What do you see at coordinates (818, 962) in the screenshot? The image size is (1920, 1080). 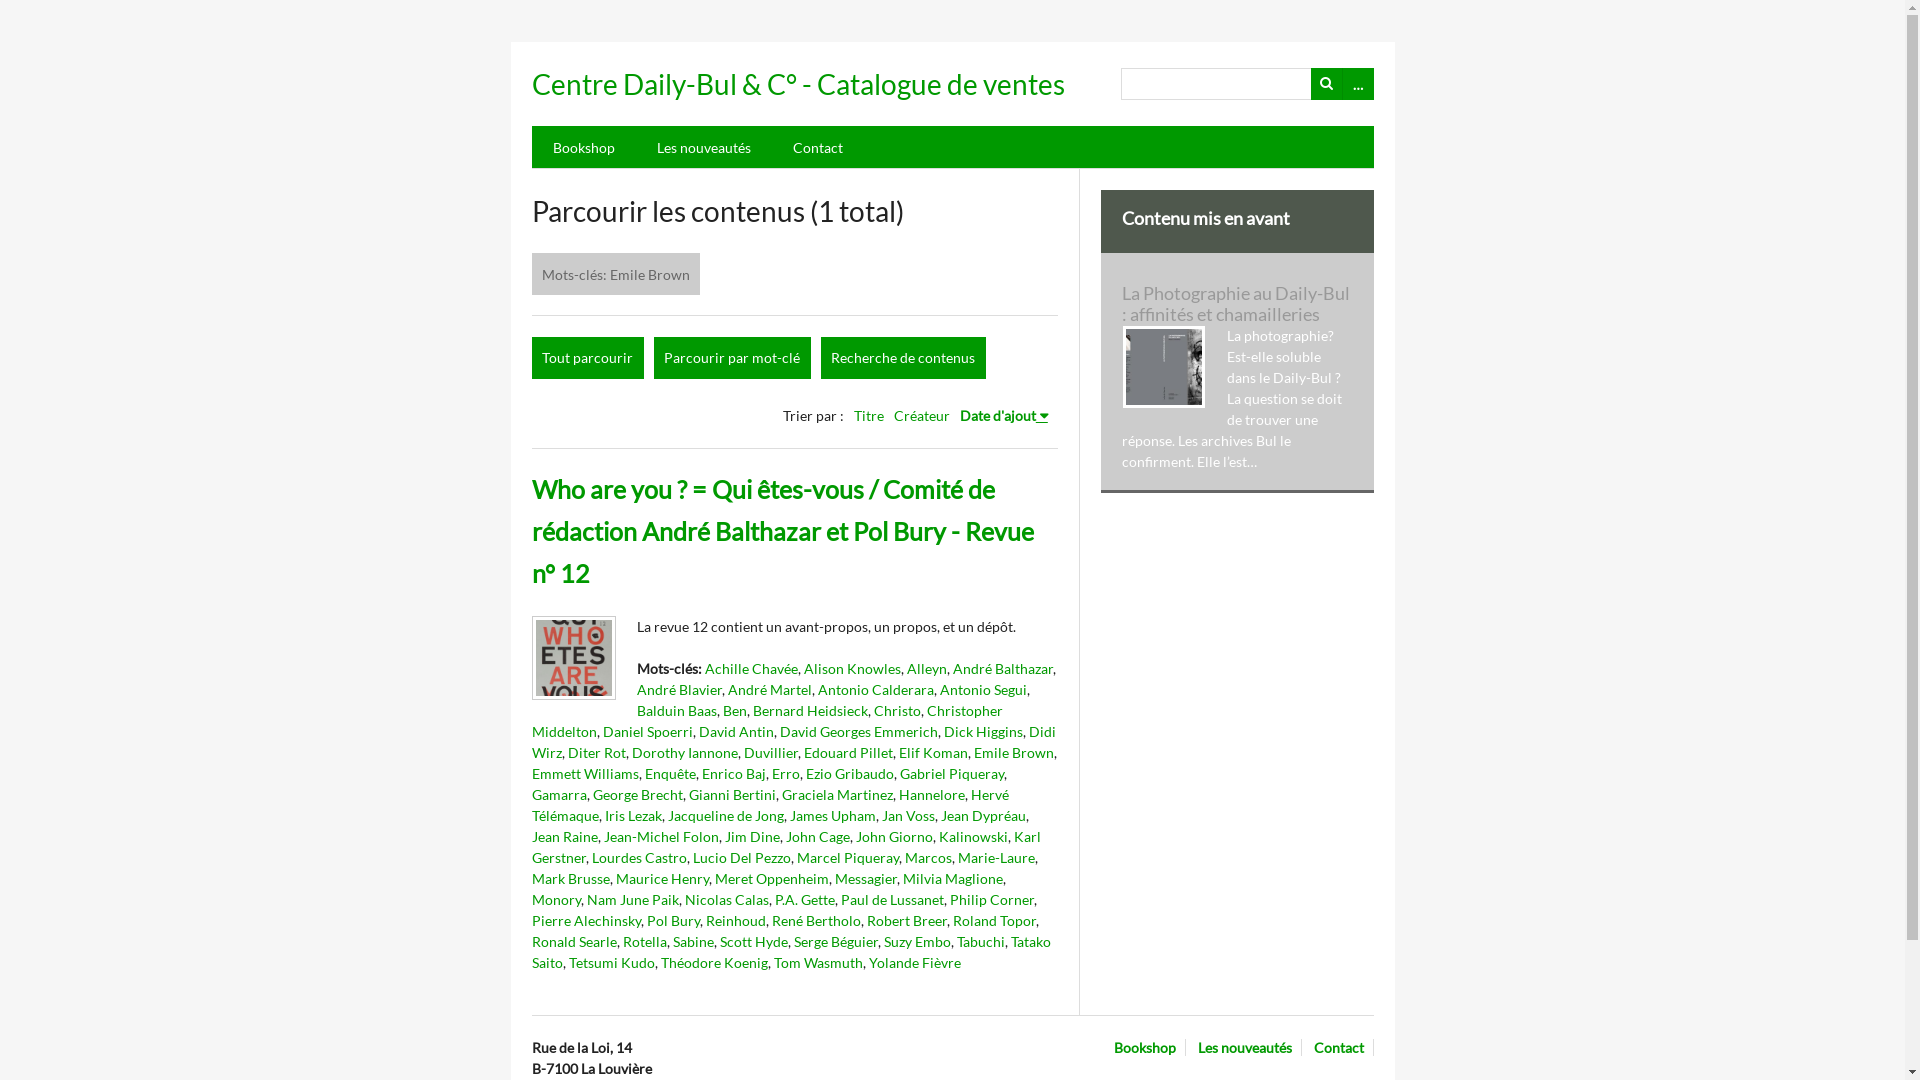 I see `Tom Wasmuth` at bounding box center [818, 962].